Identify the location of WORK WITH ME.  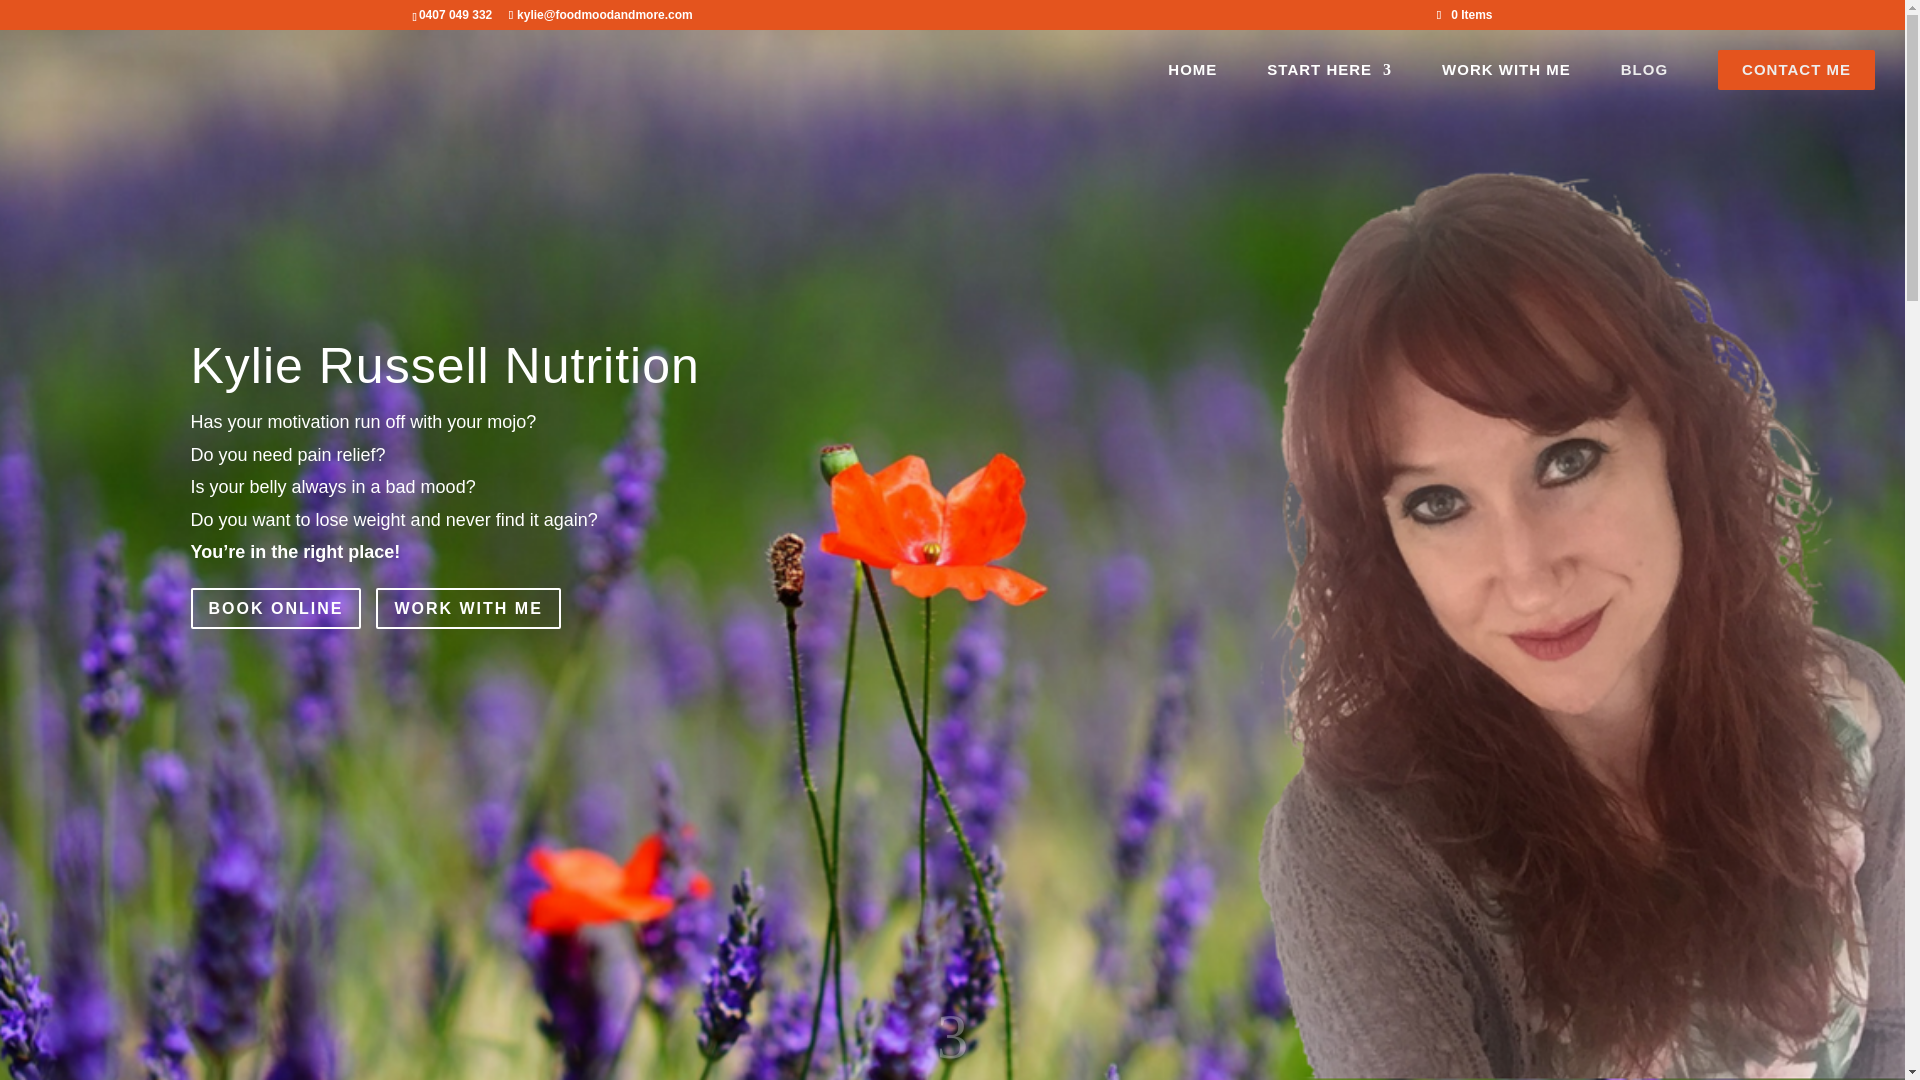
(468, 608).